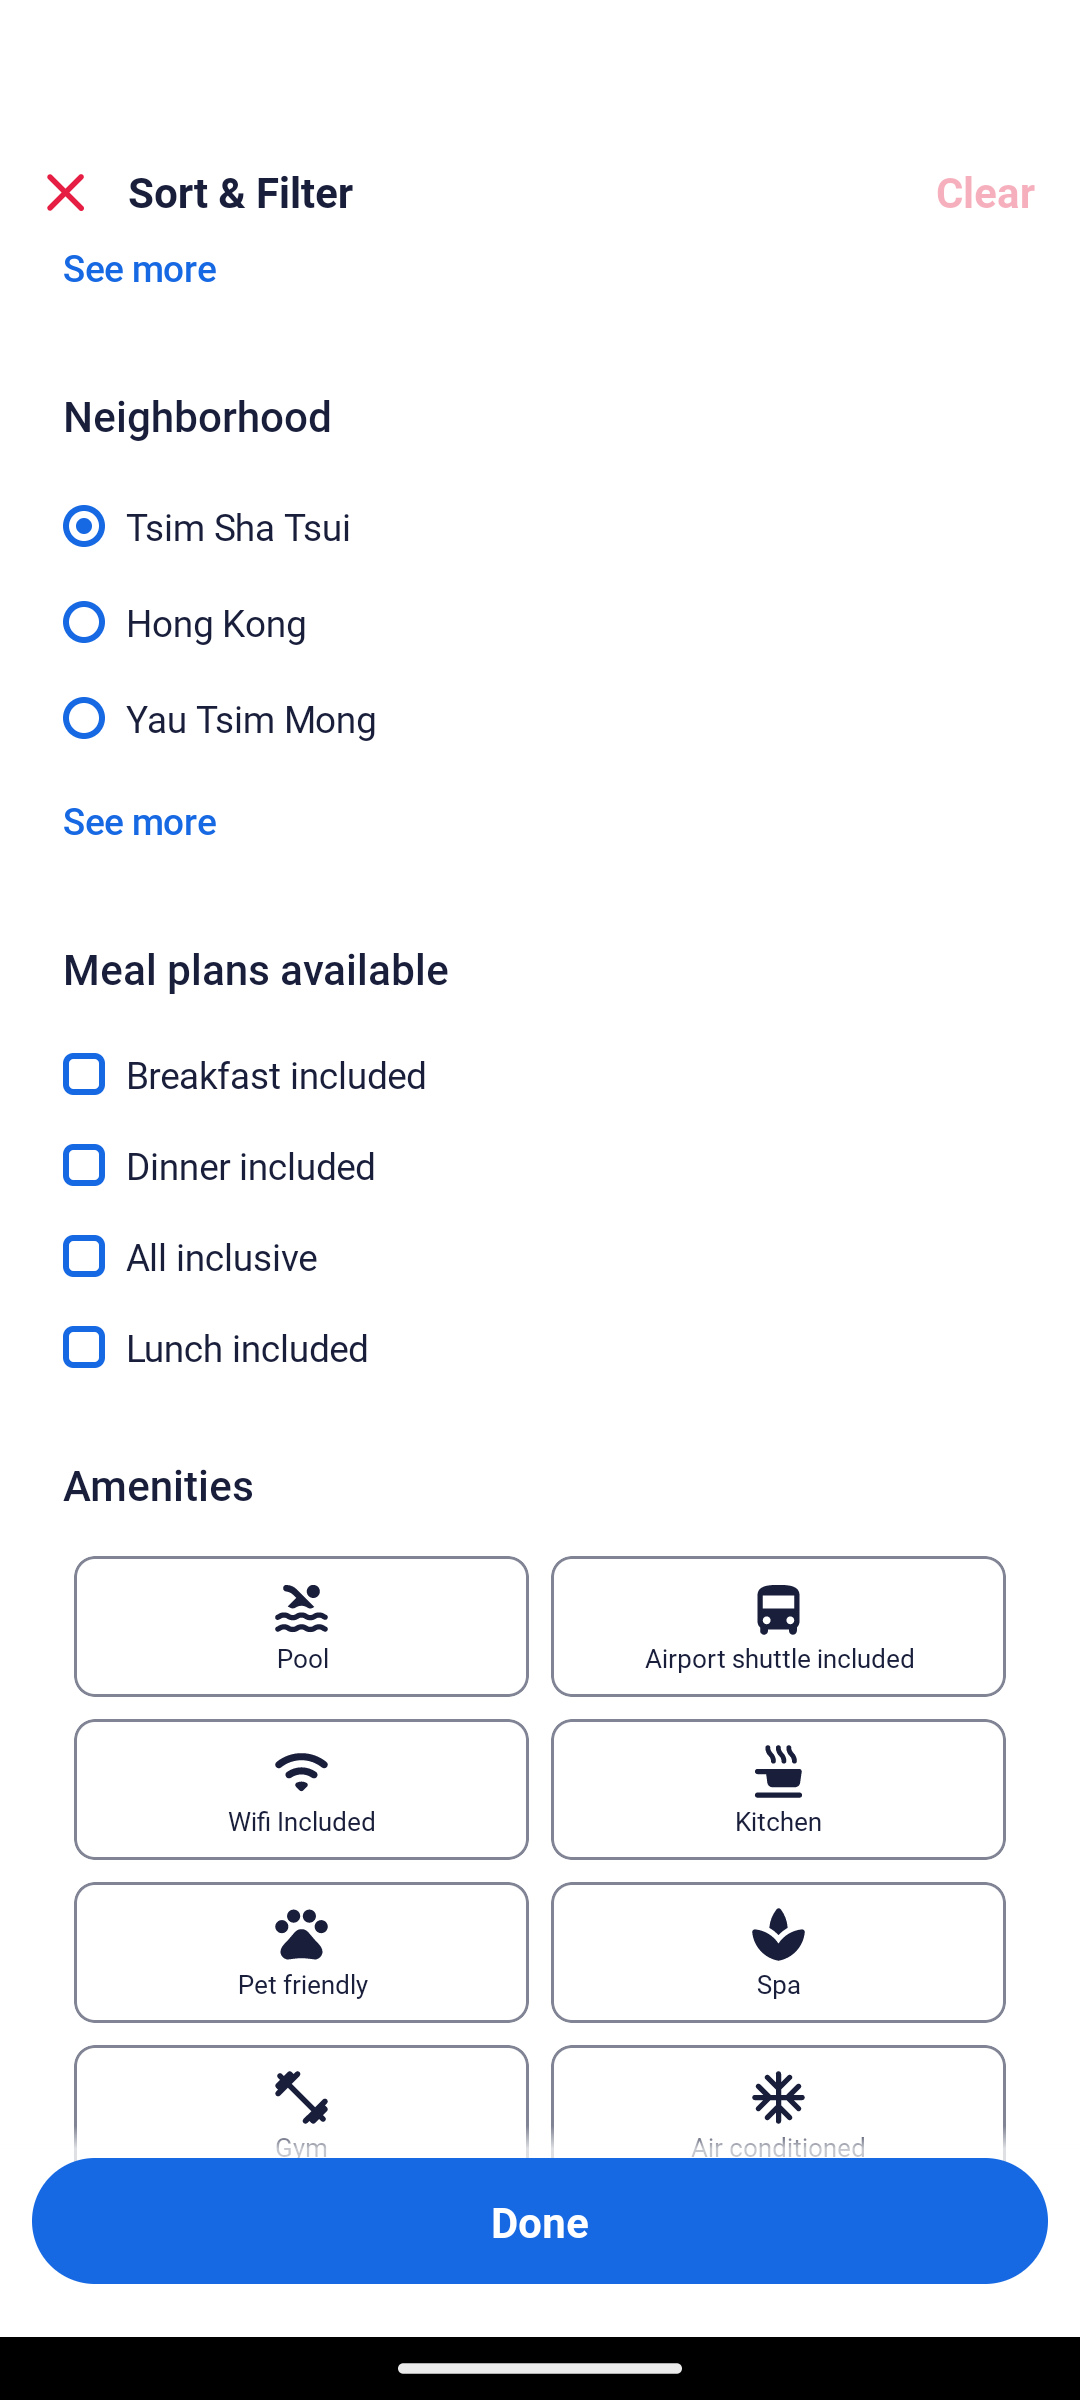 This screenshot has height=2400, width=1080. What do you see at coordinates (139, 292) in the screenshot?
I see `See more See more property types Link` at bounding box center [139, 292].